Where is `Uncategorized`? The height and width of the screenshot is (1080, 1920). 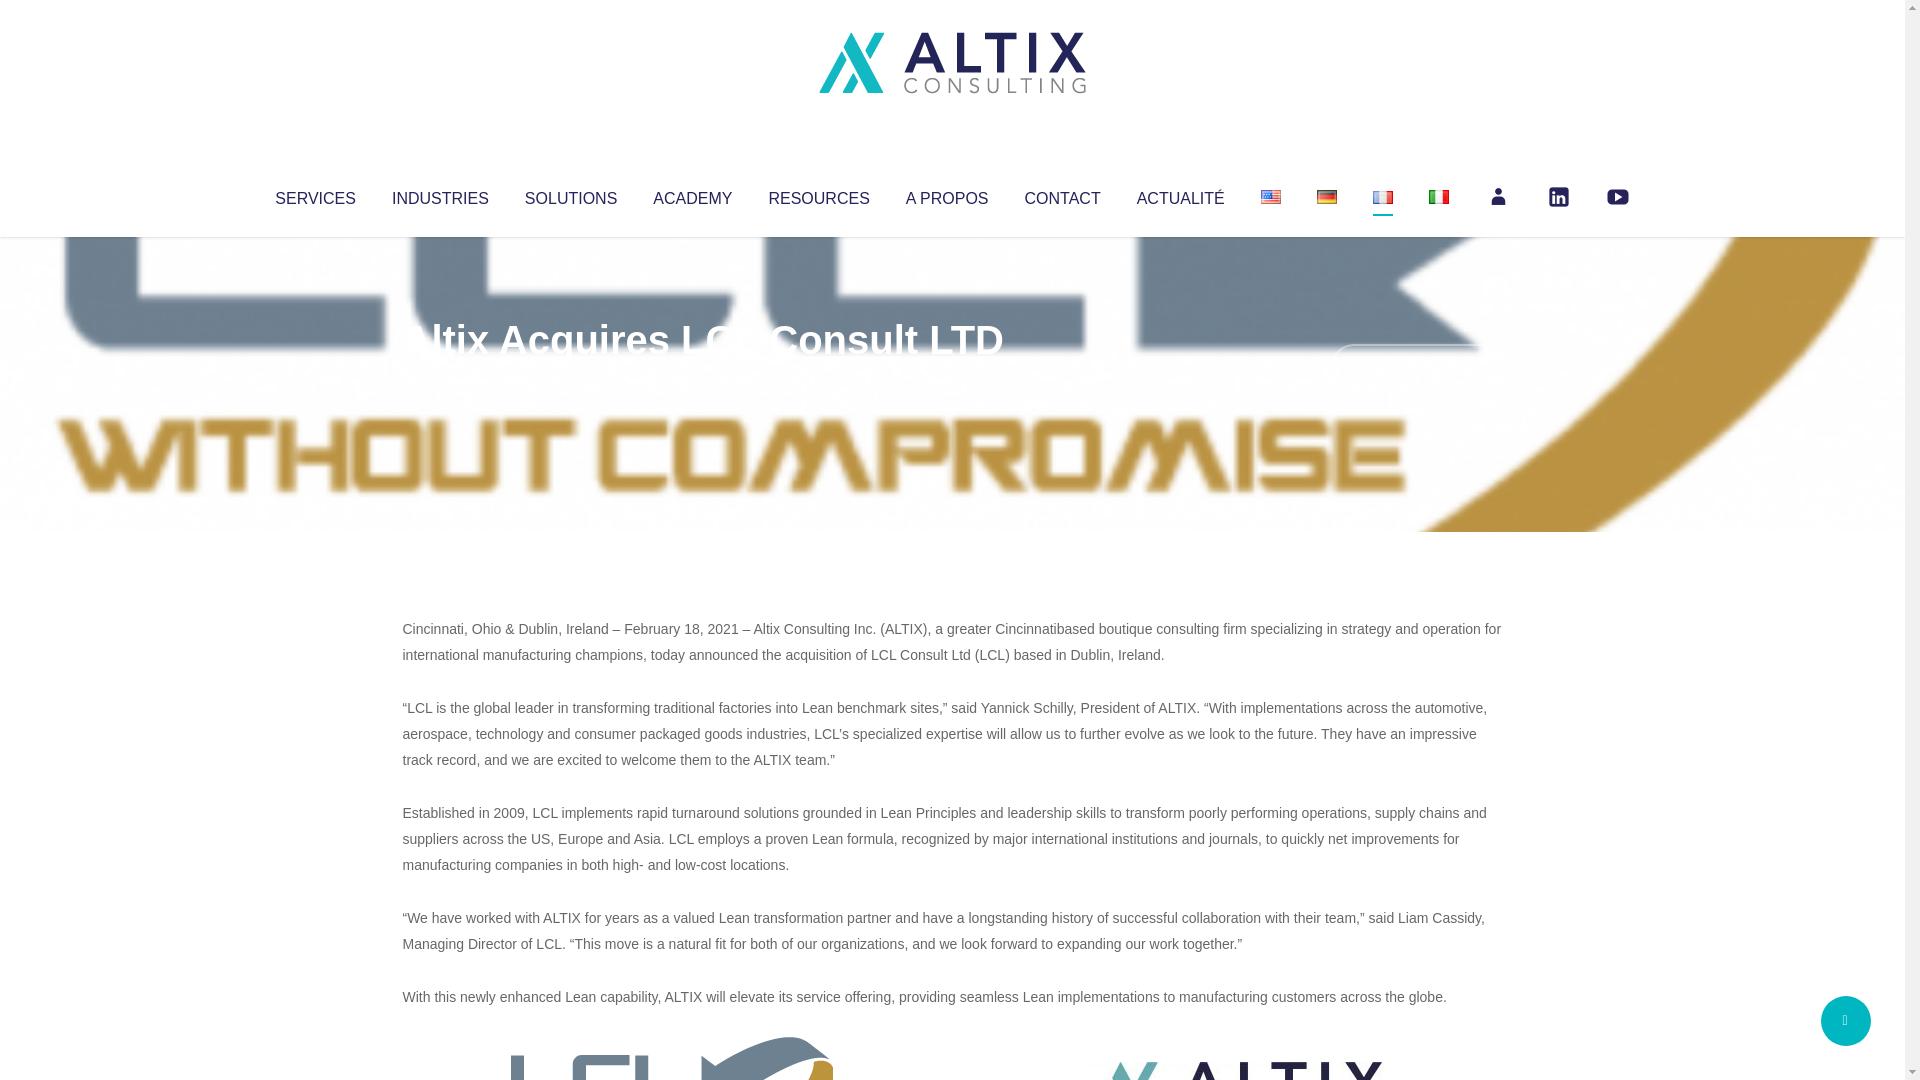 Uncategorized is located at coordinates (699, 380).